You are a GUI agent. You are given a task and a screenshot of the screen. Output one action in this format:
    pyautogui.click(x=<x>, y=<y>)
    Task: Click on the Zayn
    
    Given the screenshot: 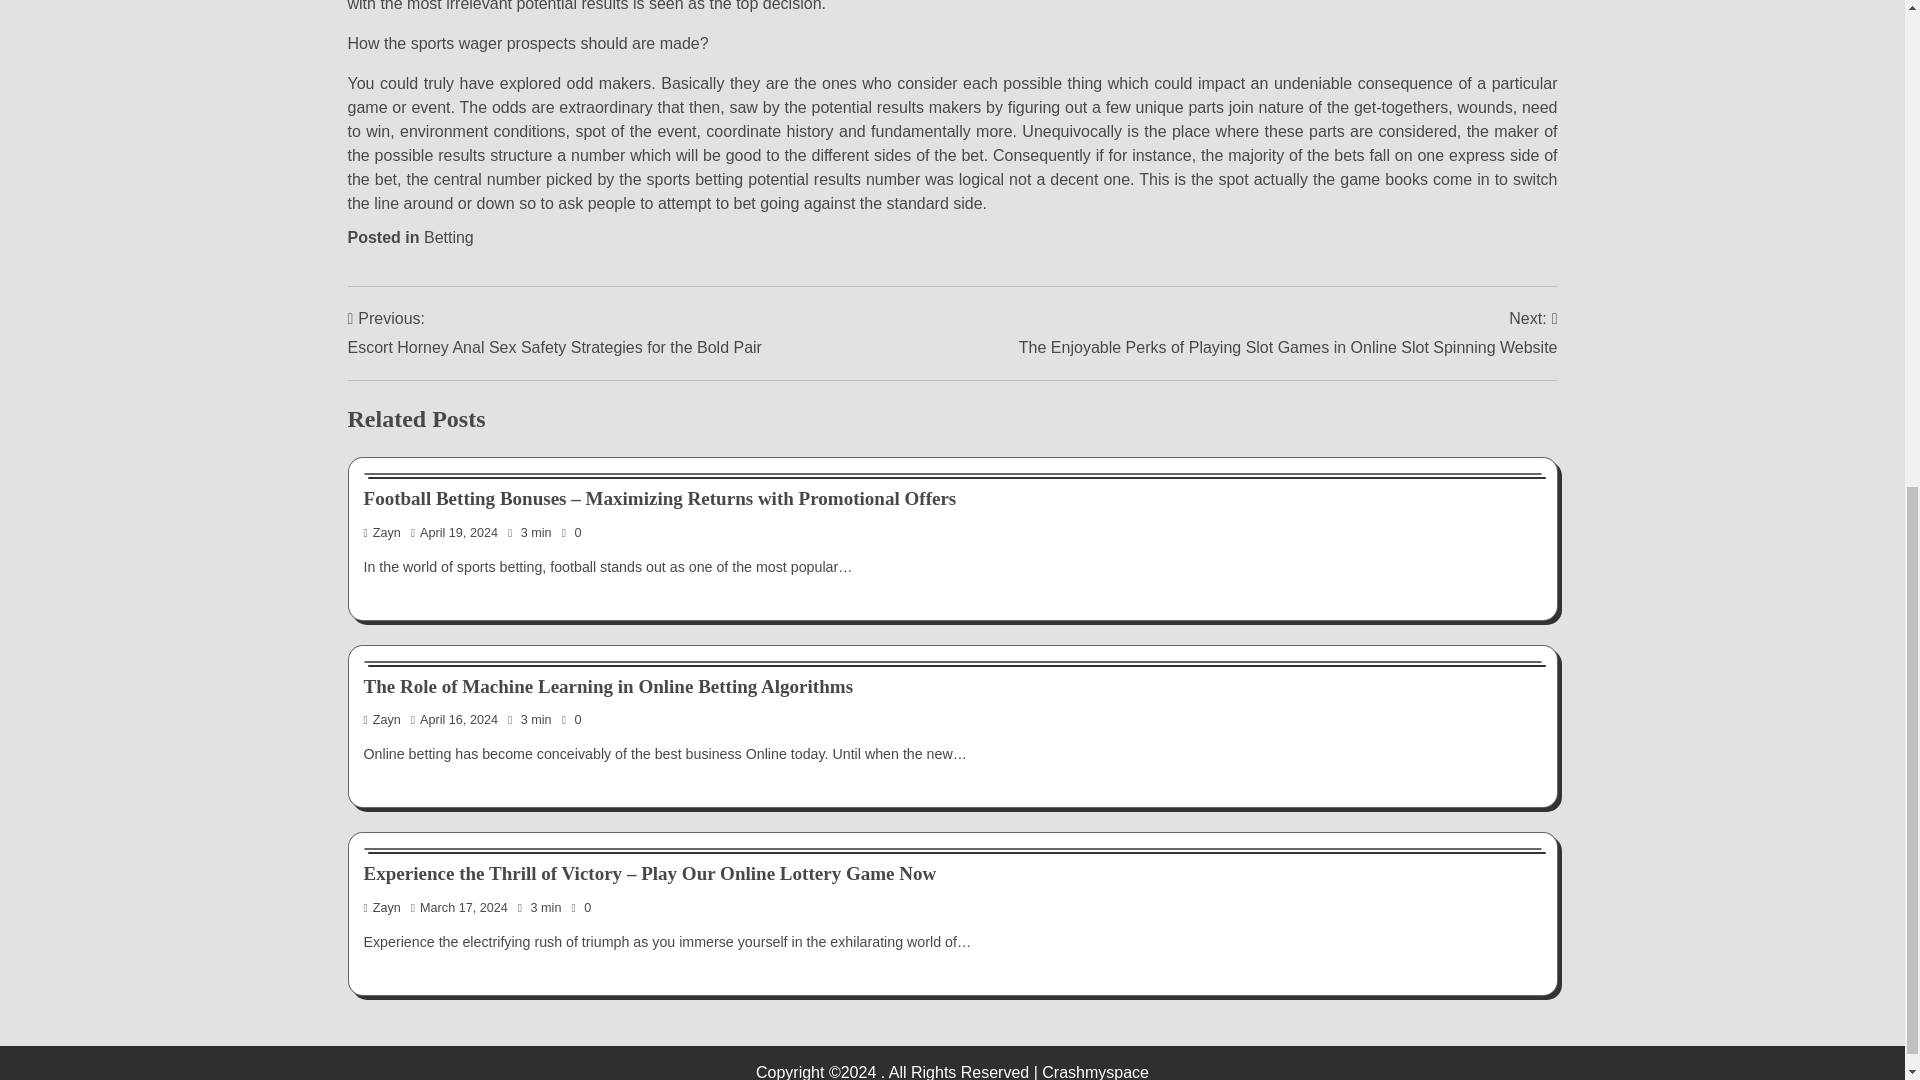 What is the action you would take?
    pyautogui.click(x=382, y=907)
    